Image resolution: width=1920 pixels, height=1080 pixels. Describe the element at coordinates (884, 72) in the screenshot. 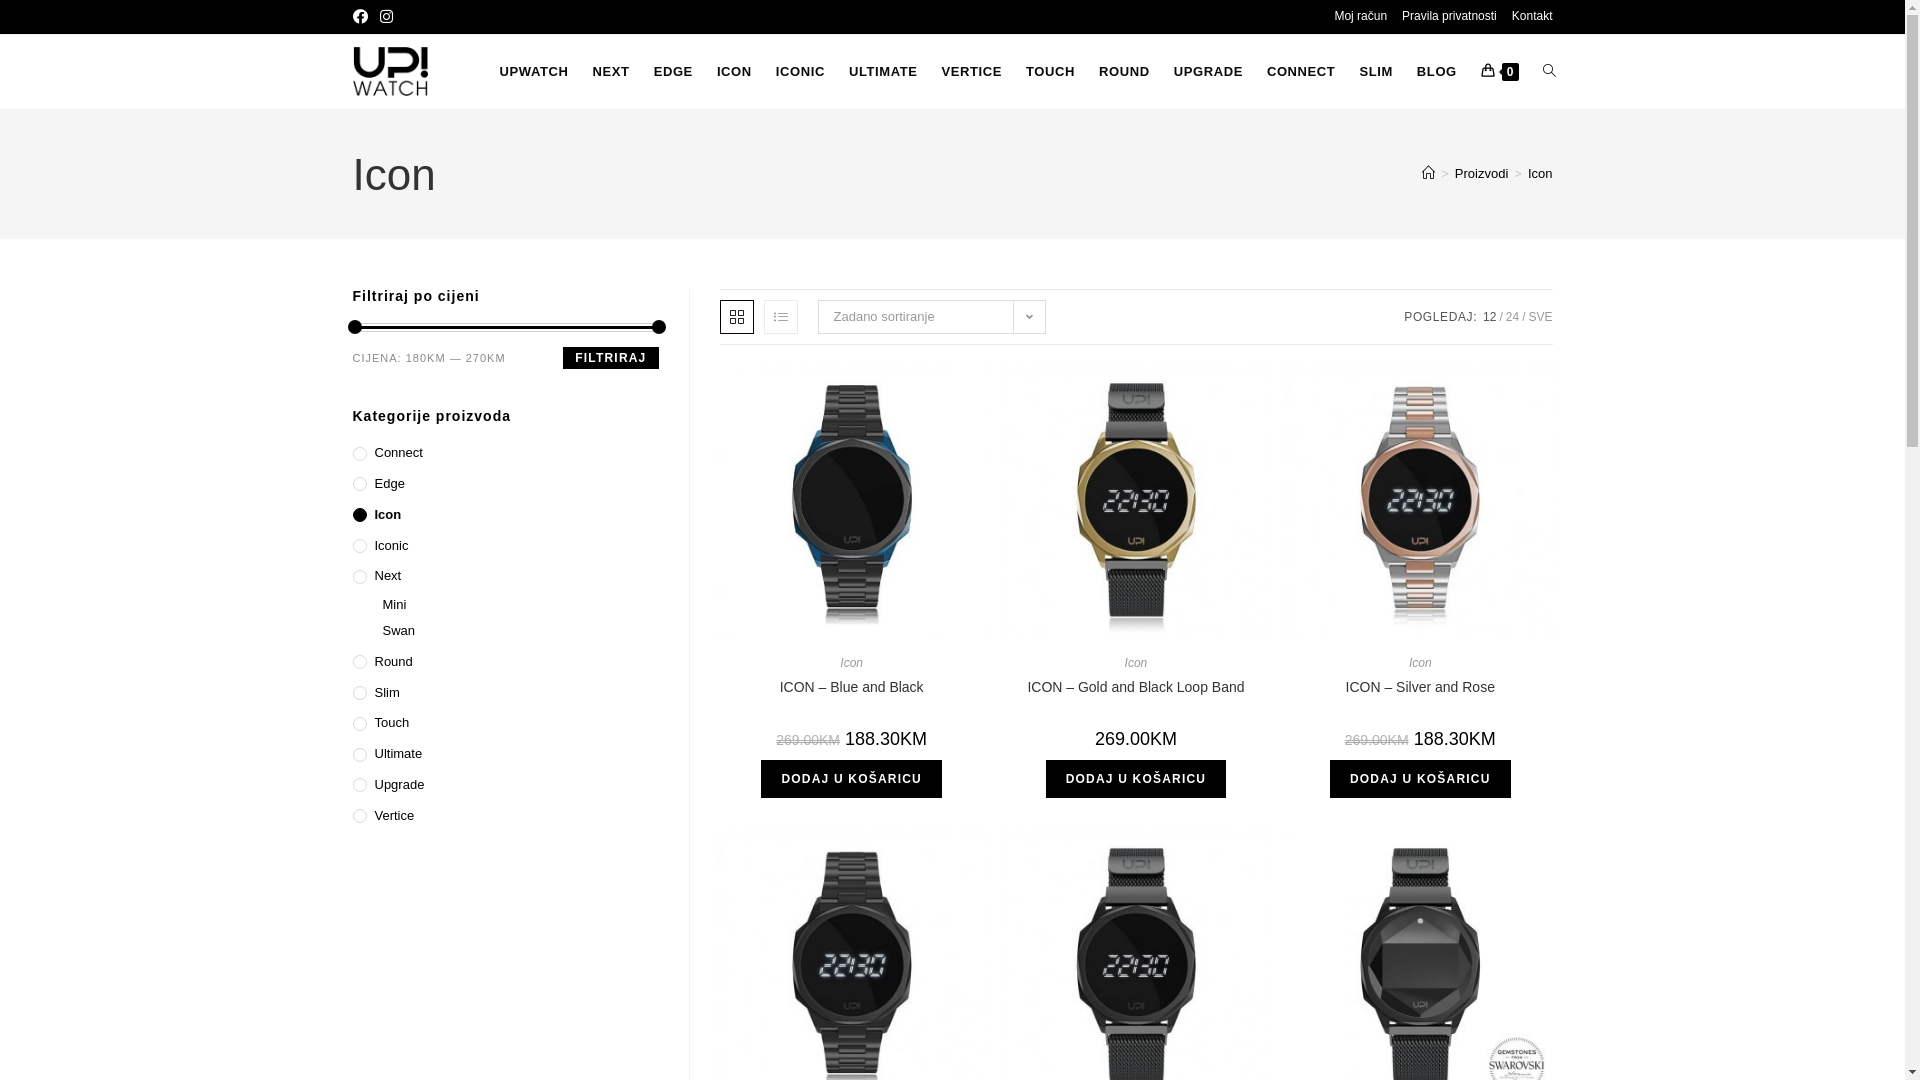

I see `ULTIMATE` at that location.